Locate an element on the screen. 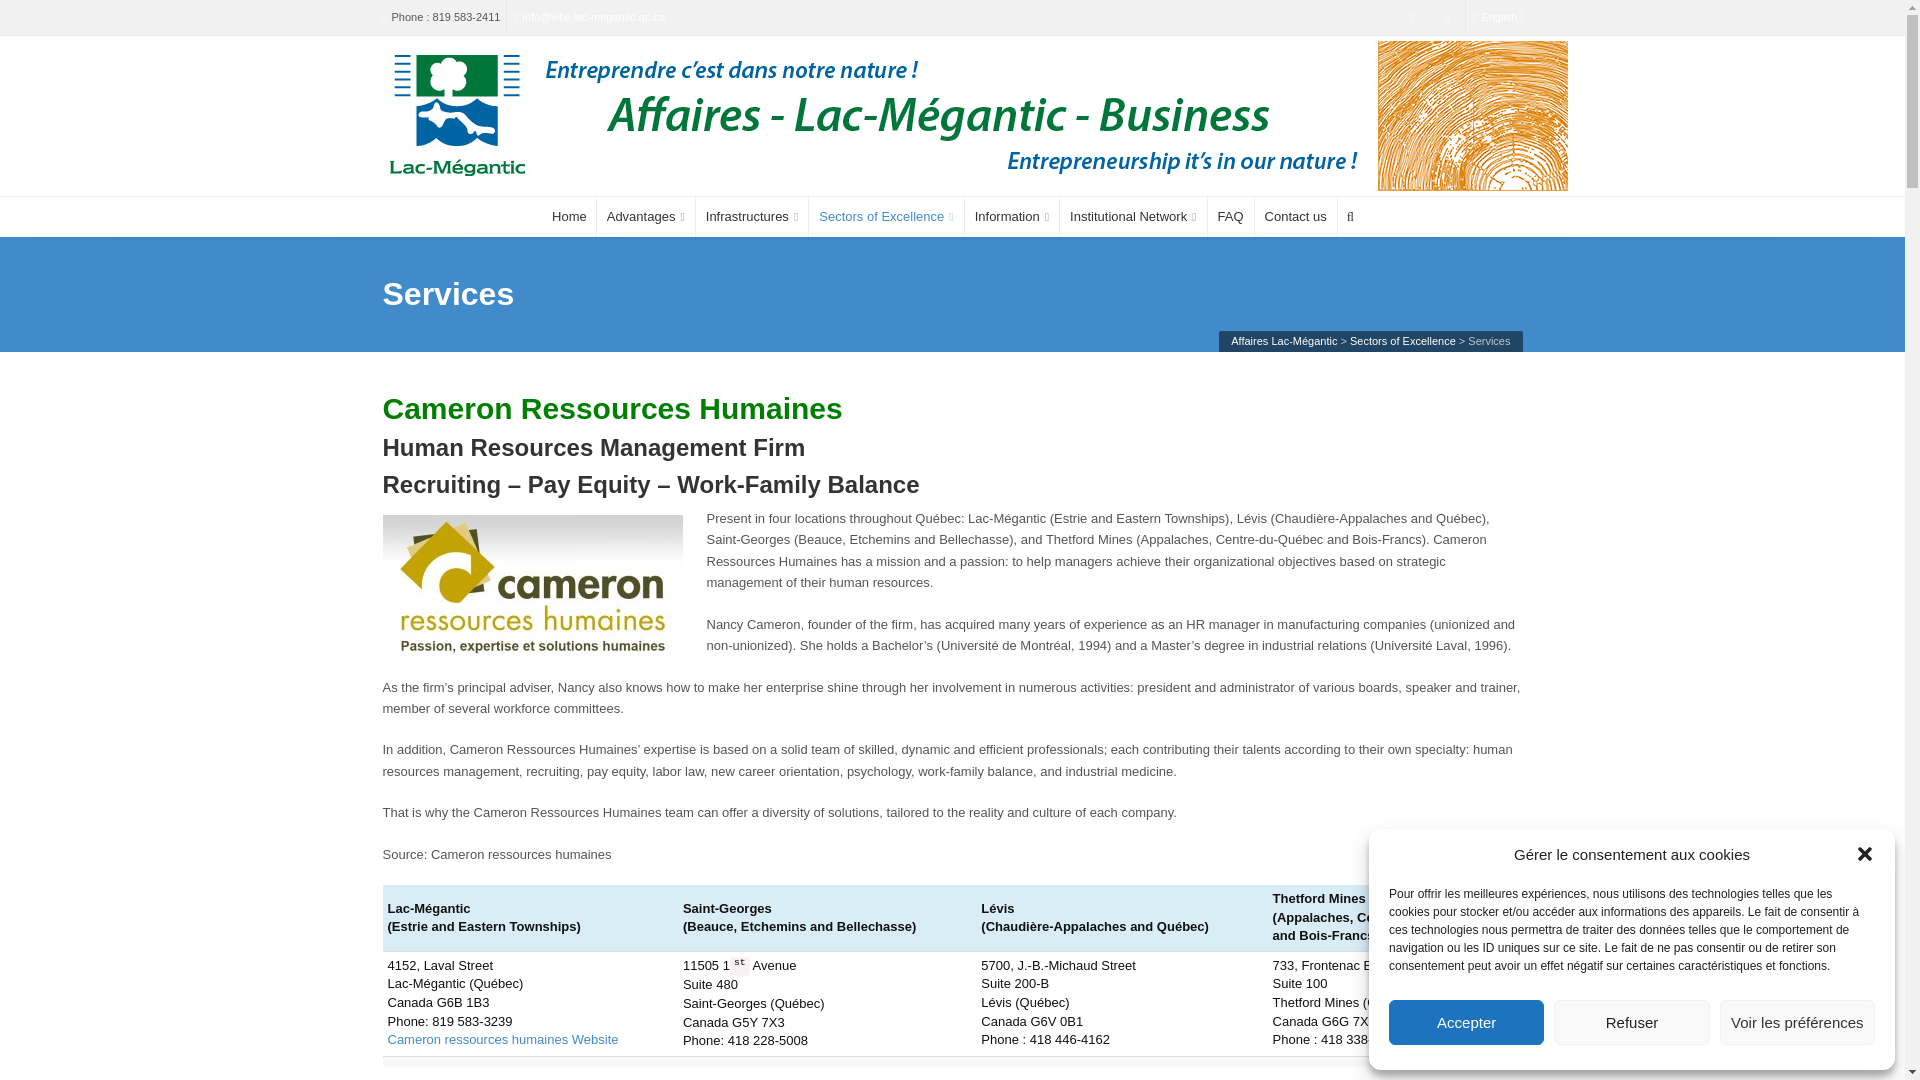  English is located at coordinates (1497, 17).